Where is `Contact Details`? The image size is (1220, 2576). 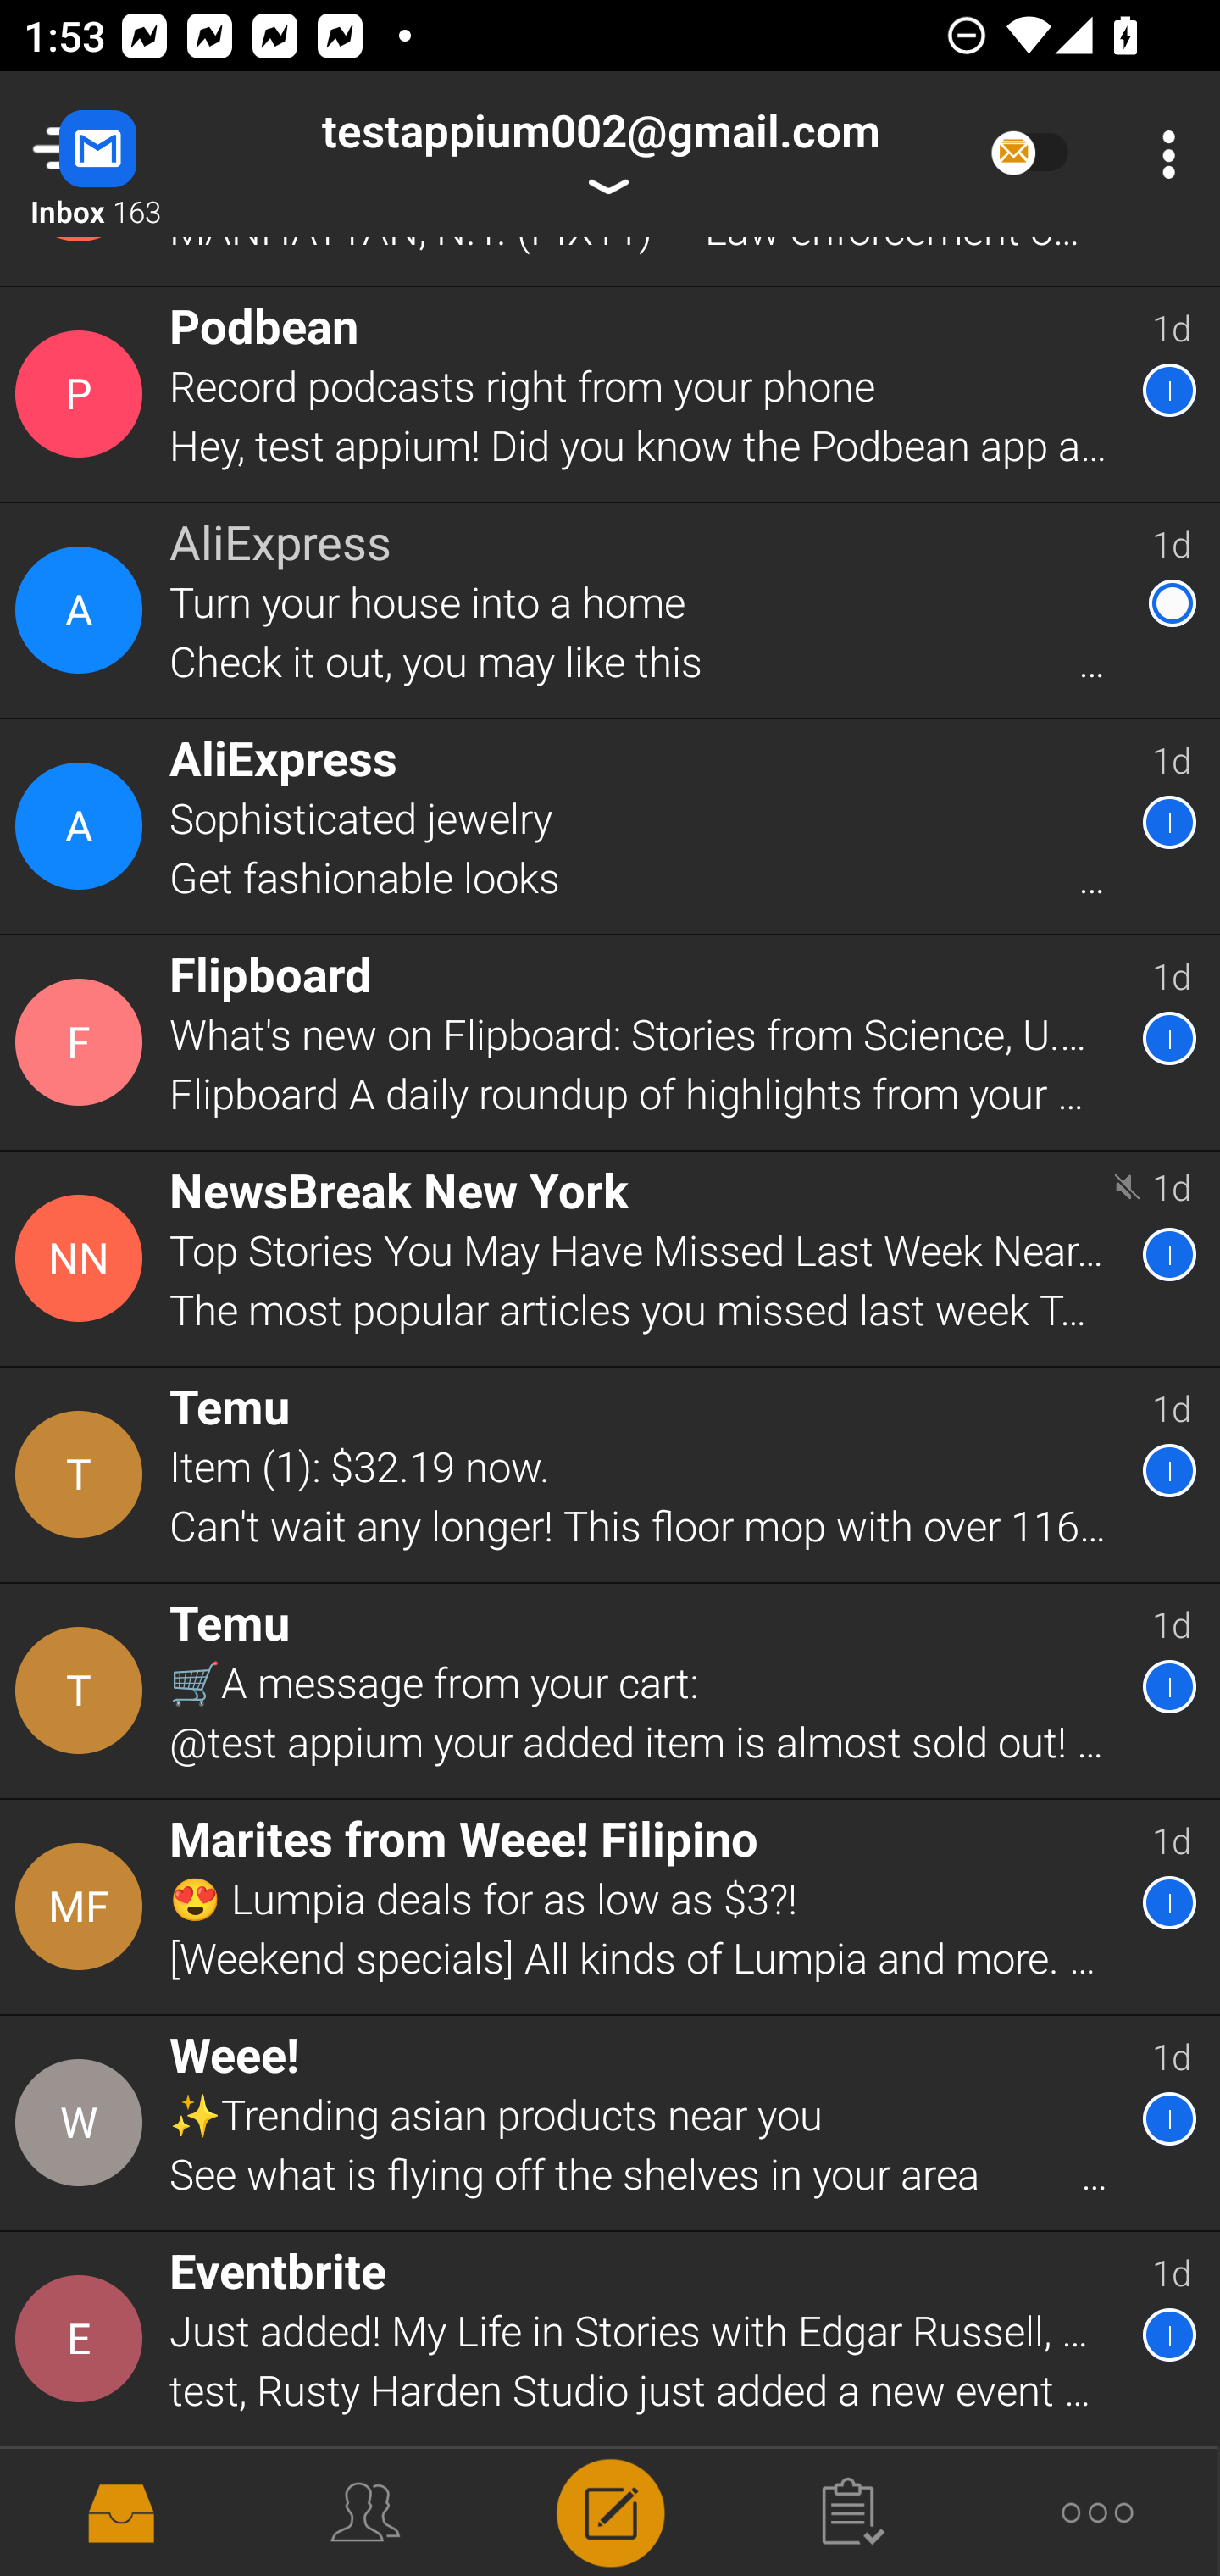 Contact Details is located at coordinates (83, 395).